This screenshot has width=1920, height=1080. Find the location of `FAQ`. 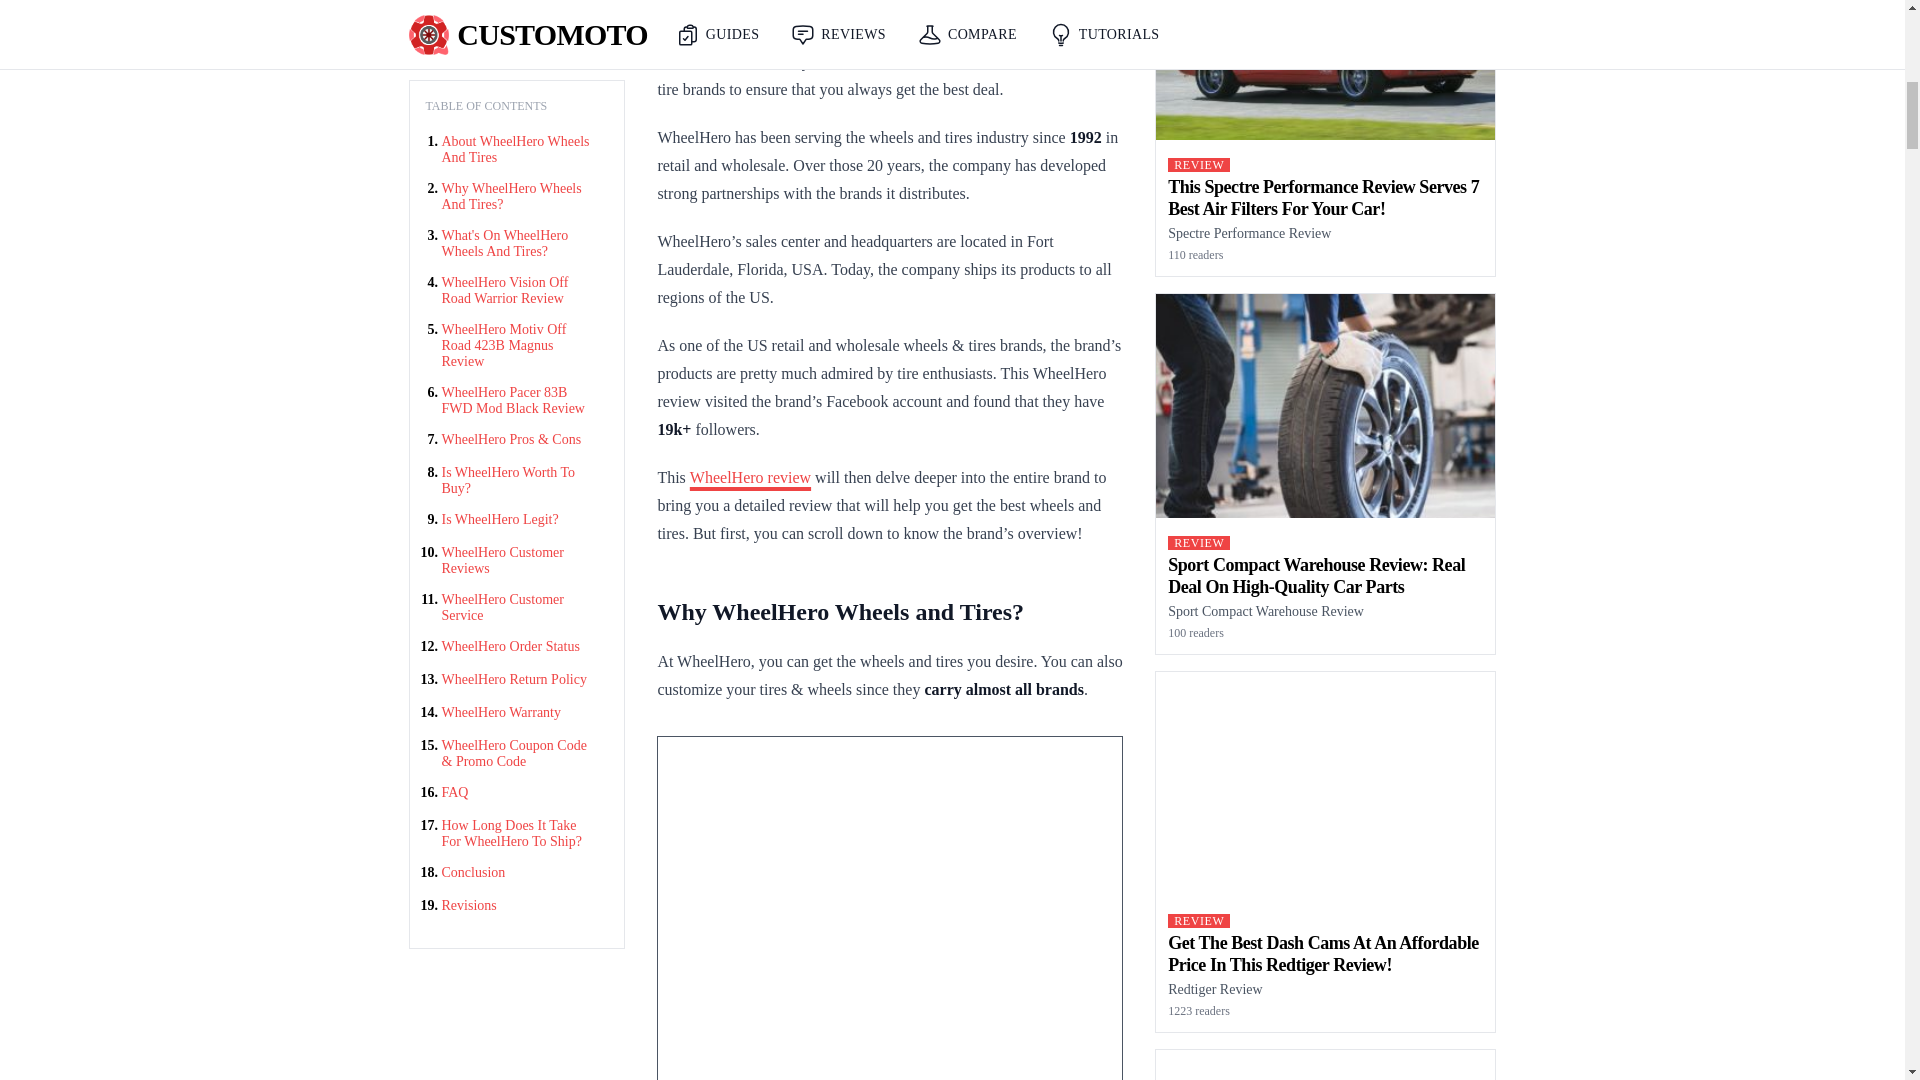

FAQ is located at coordinates (454, 282).